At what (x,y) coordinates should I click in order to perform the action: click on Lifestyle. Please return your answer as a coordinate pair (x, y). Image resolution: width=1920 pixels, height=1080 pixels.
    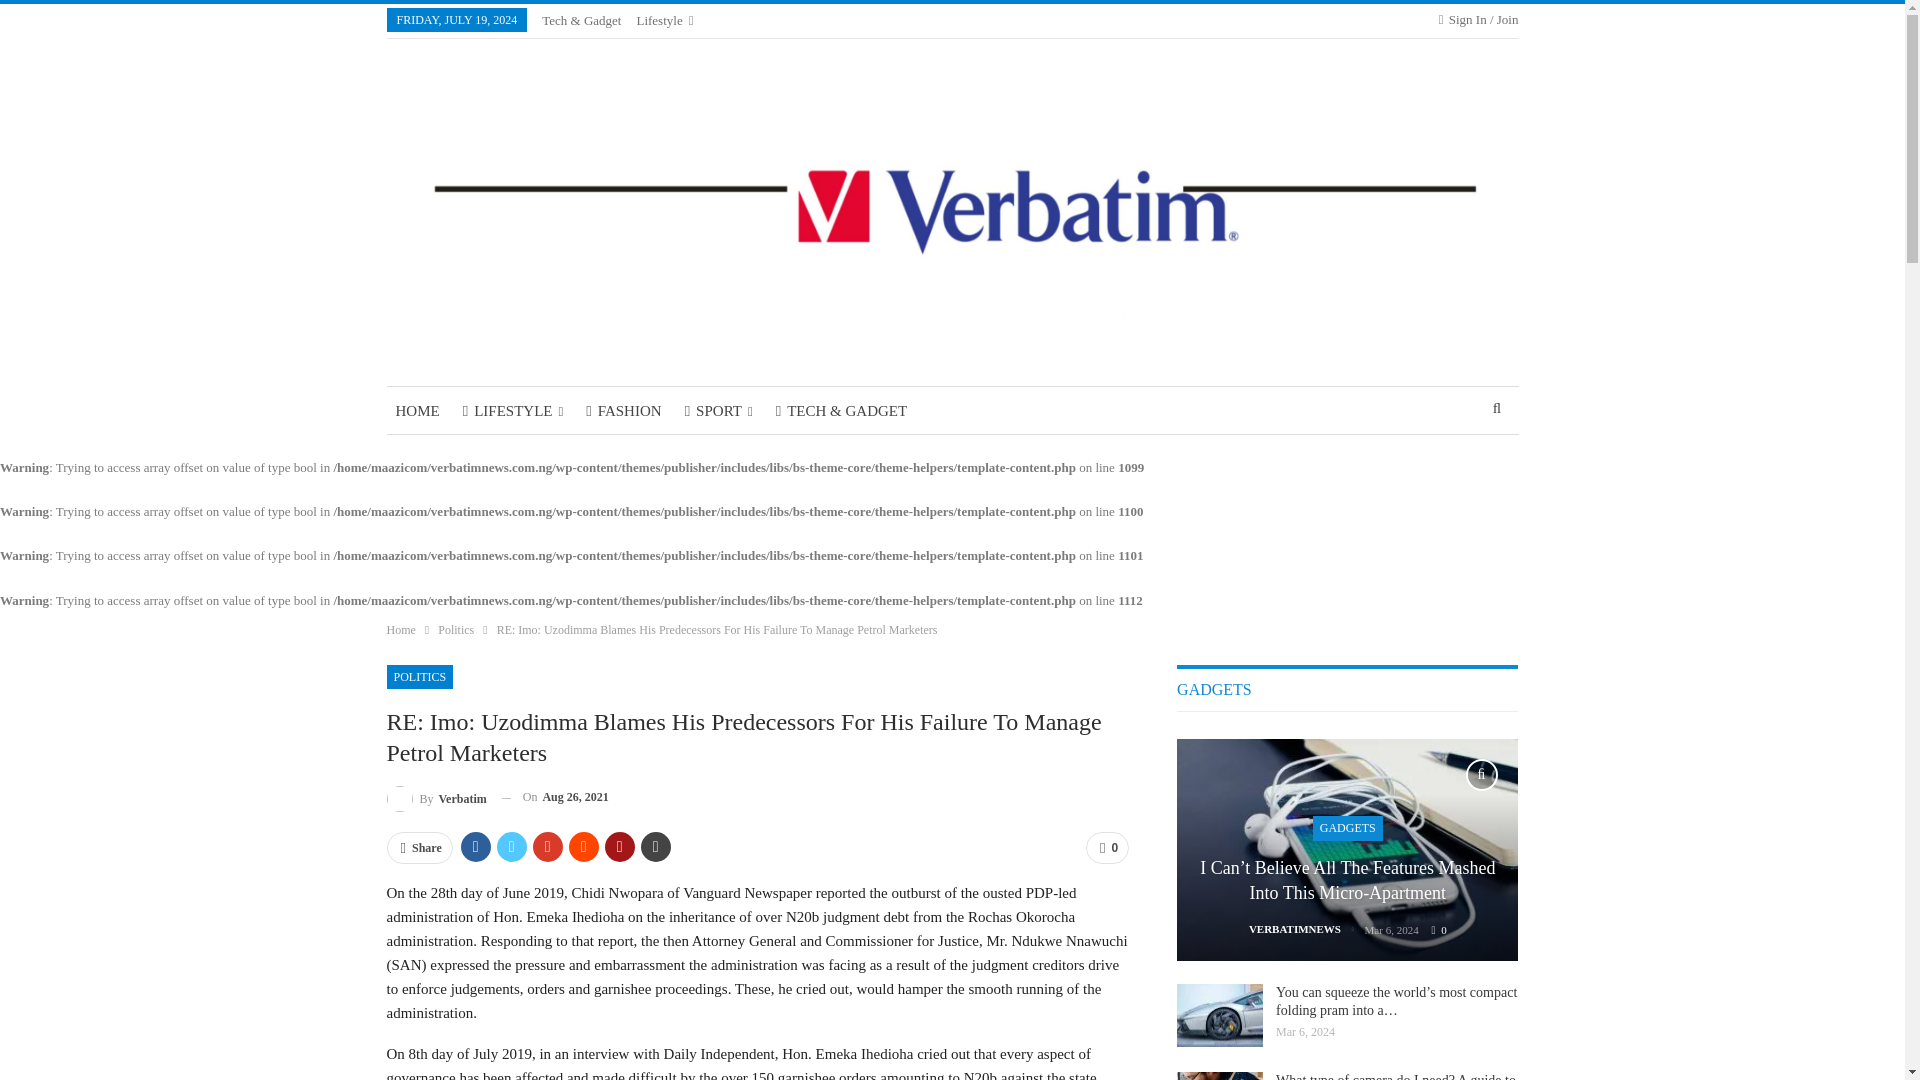
    Looking at the image, I should click on (664, 20).